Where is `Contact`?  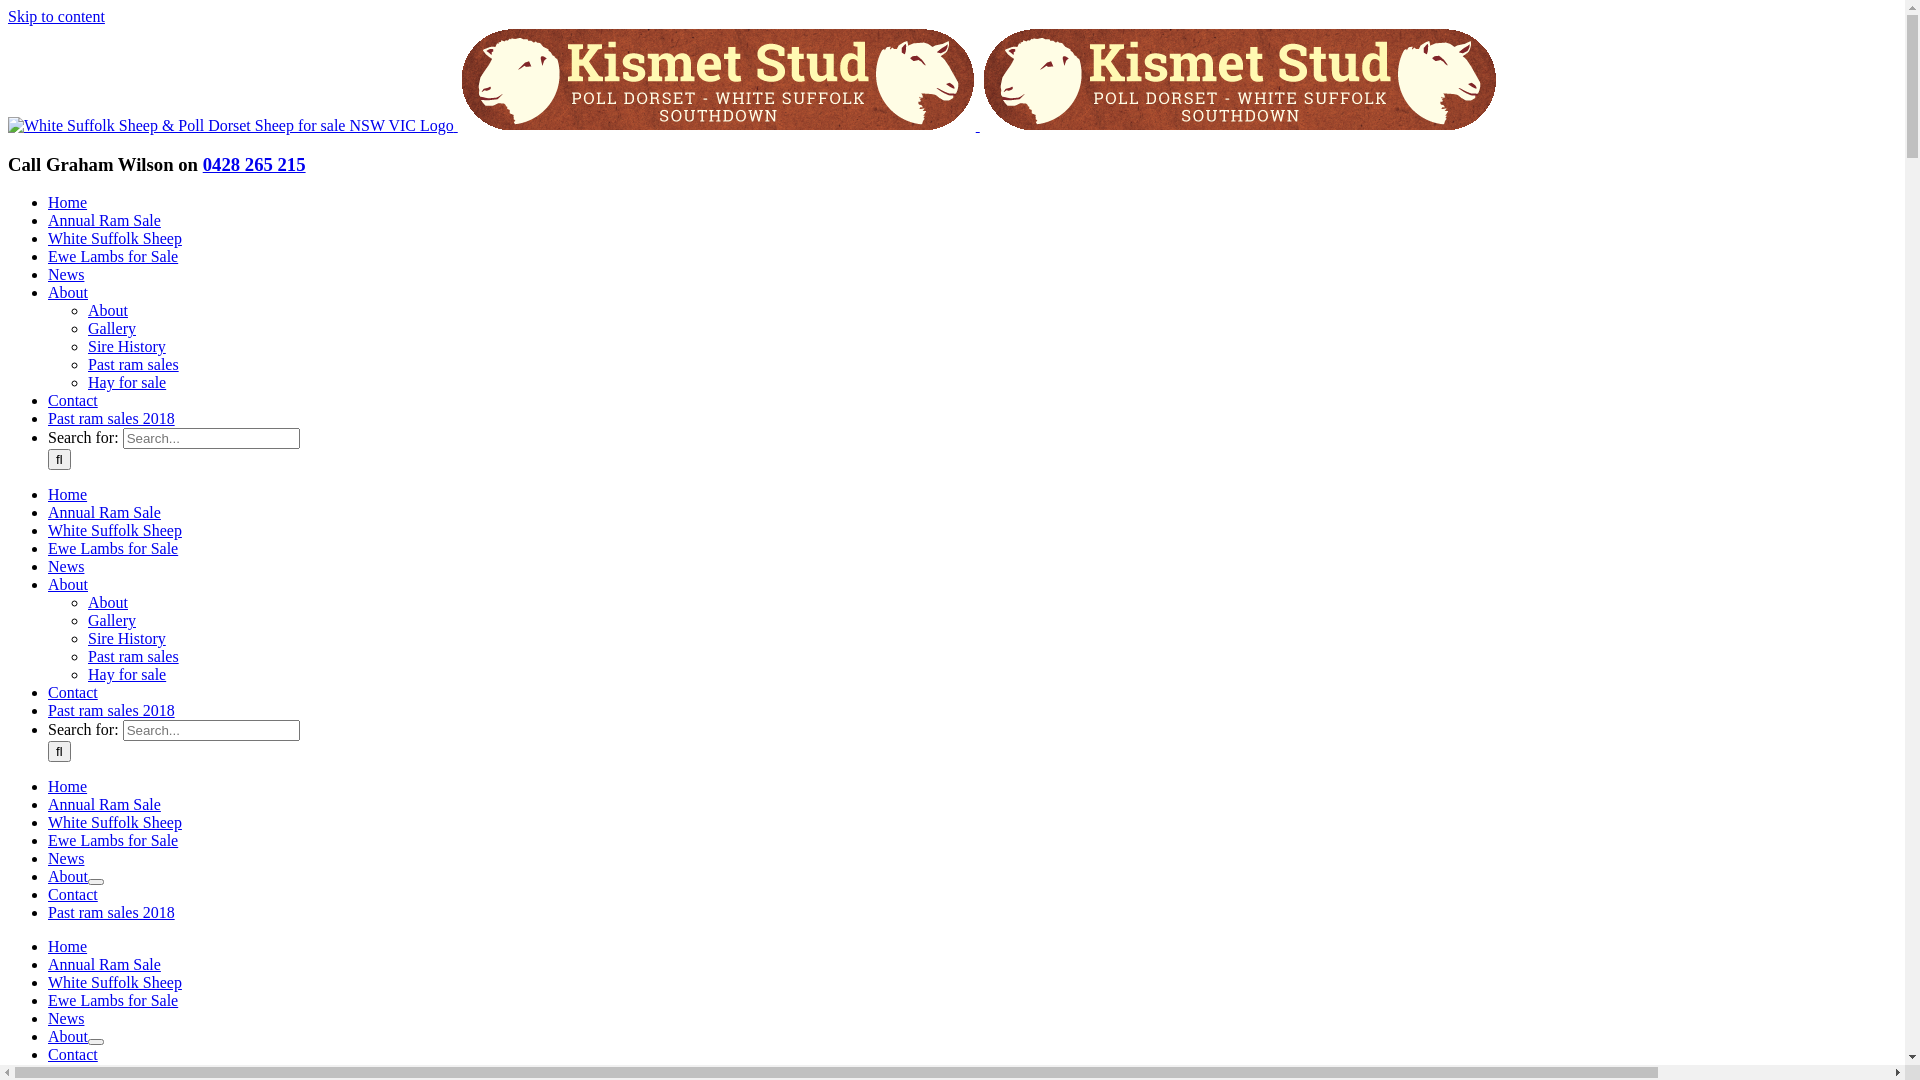
Contact is located at coordinates (73, 894).